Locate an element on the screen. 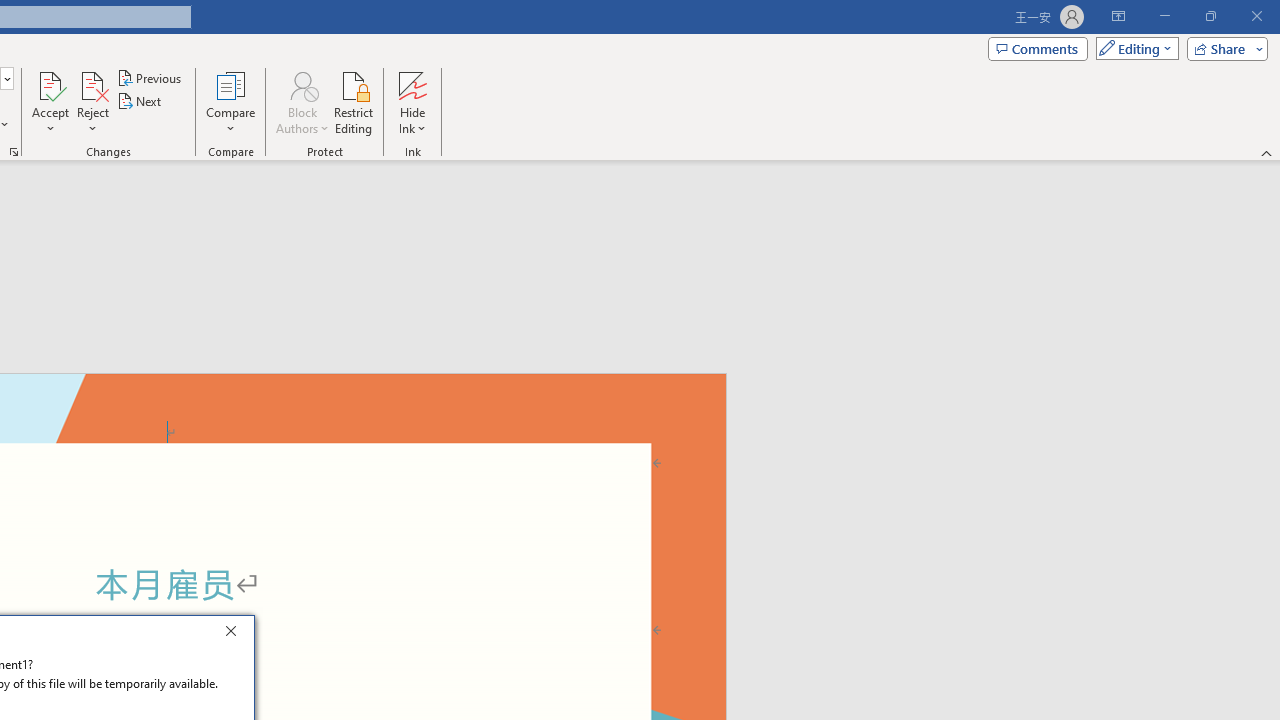 The width and height of the screenshot is (1280, 720). Restrict Editing is located at coordinates (354, 102).